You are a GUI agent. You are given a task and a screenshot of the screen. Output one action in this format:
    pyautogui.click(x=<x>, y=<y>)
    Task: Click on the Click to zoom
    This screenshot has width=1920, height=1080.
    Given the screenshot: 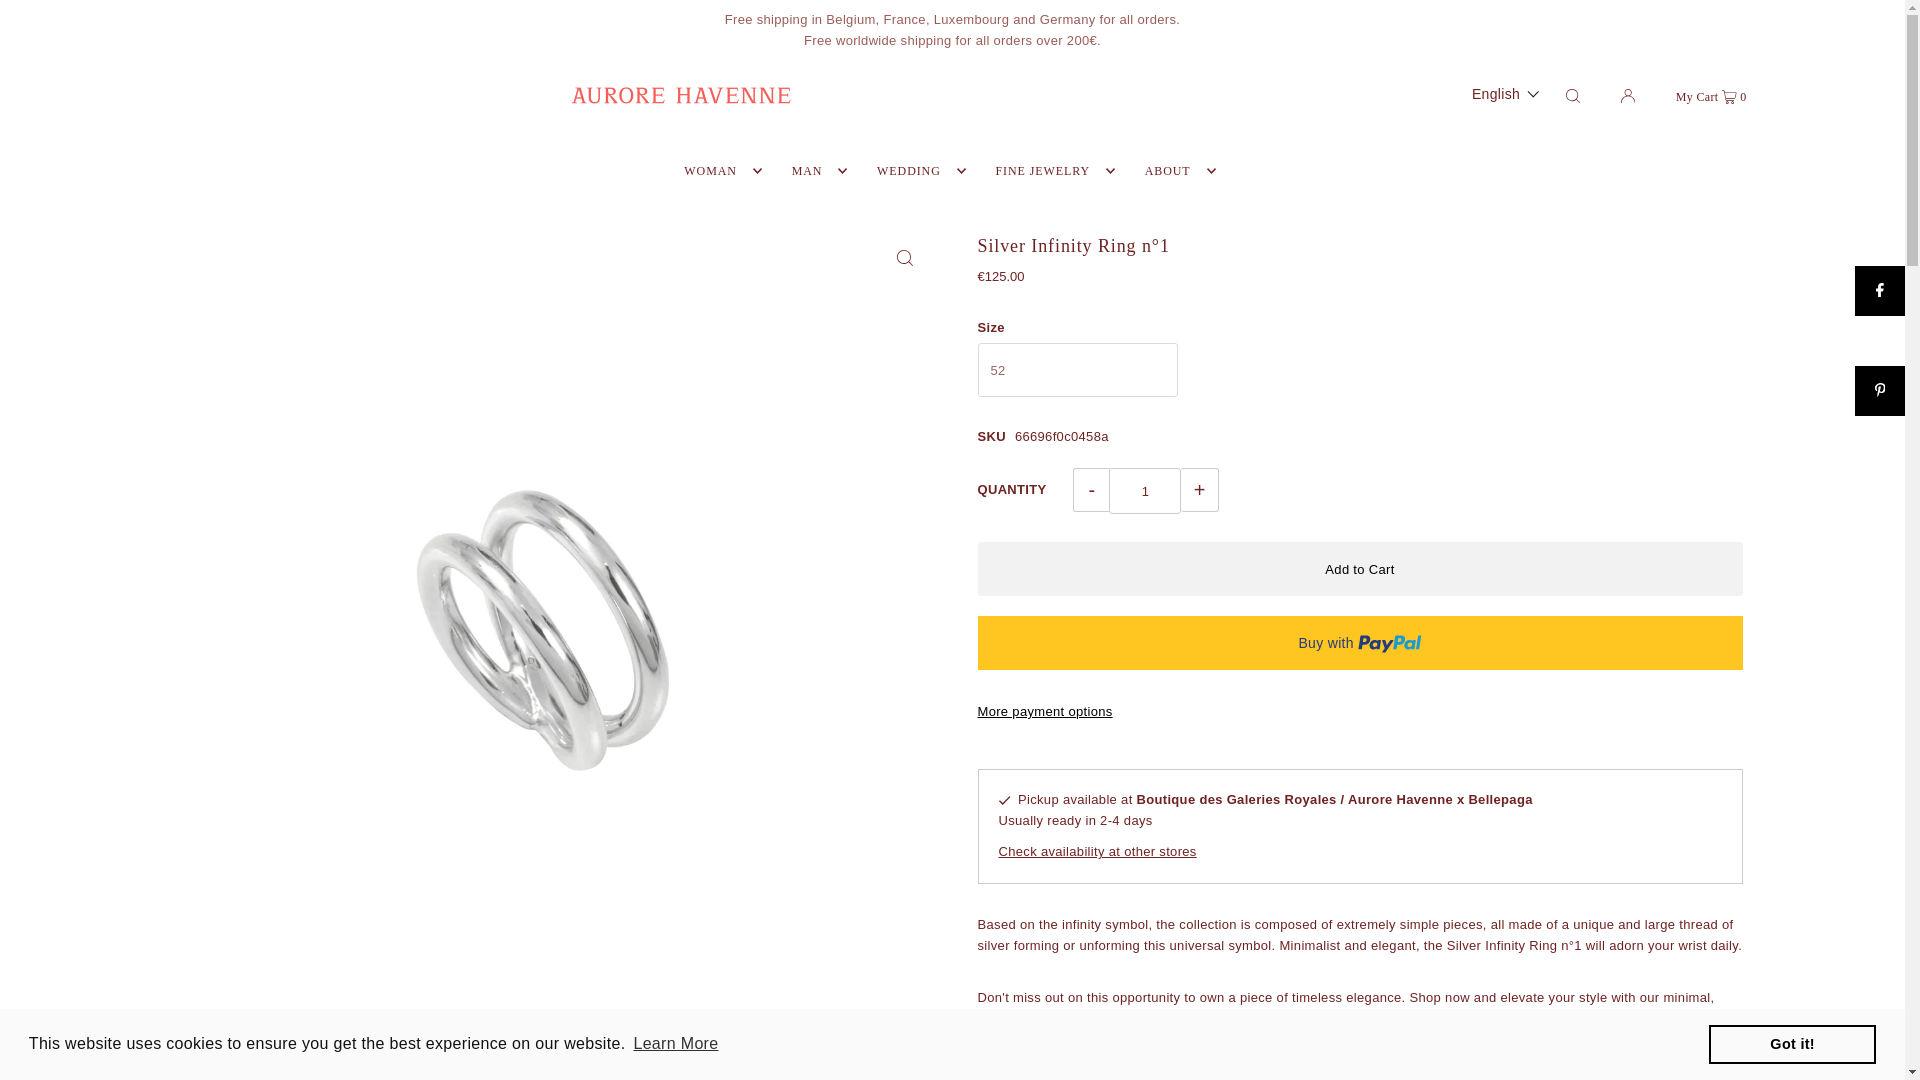 What is the action you would take?
    pyautogui.click(x=904, y=1060)
    